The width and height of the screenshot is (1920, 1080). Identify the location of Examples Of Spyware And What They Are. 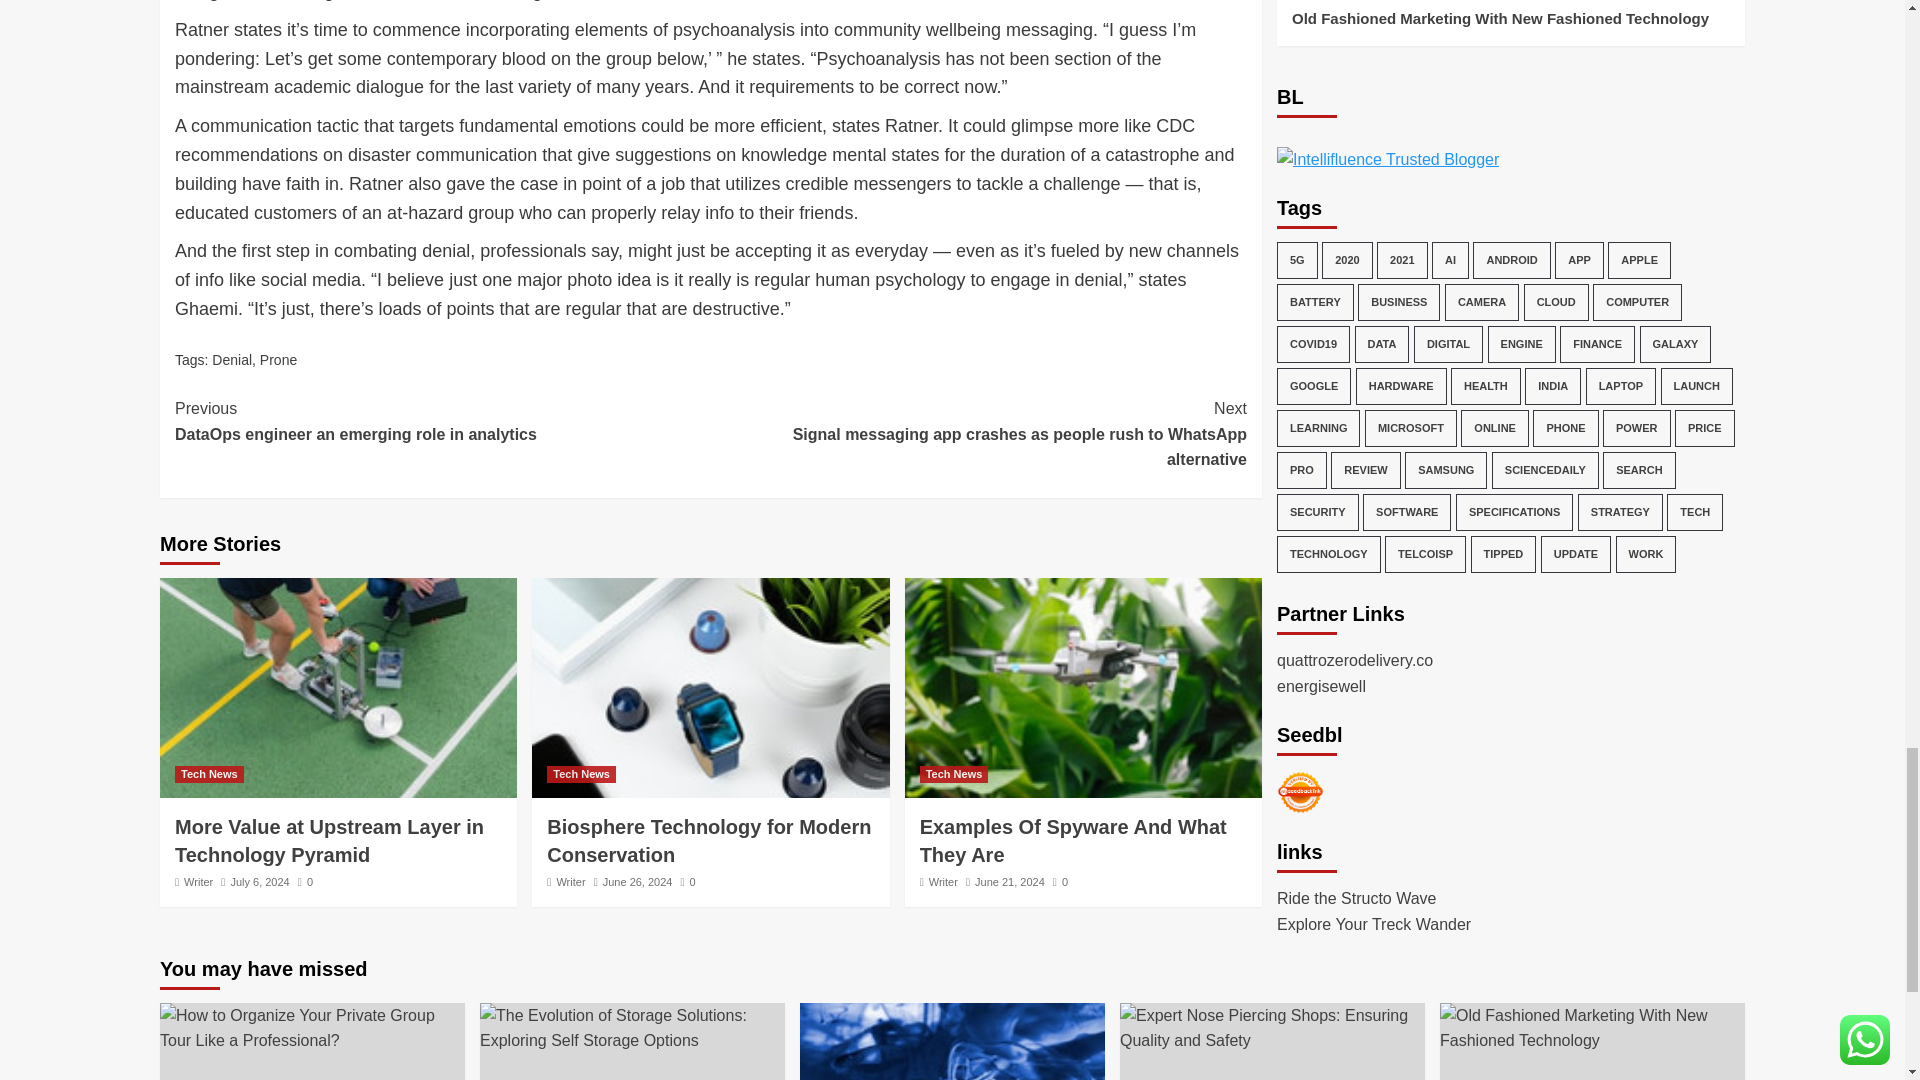
(1082, 688).